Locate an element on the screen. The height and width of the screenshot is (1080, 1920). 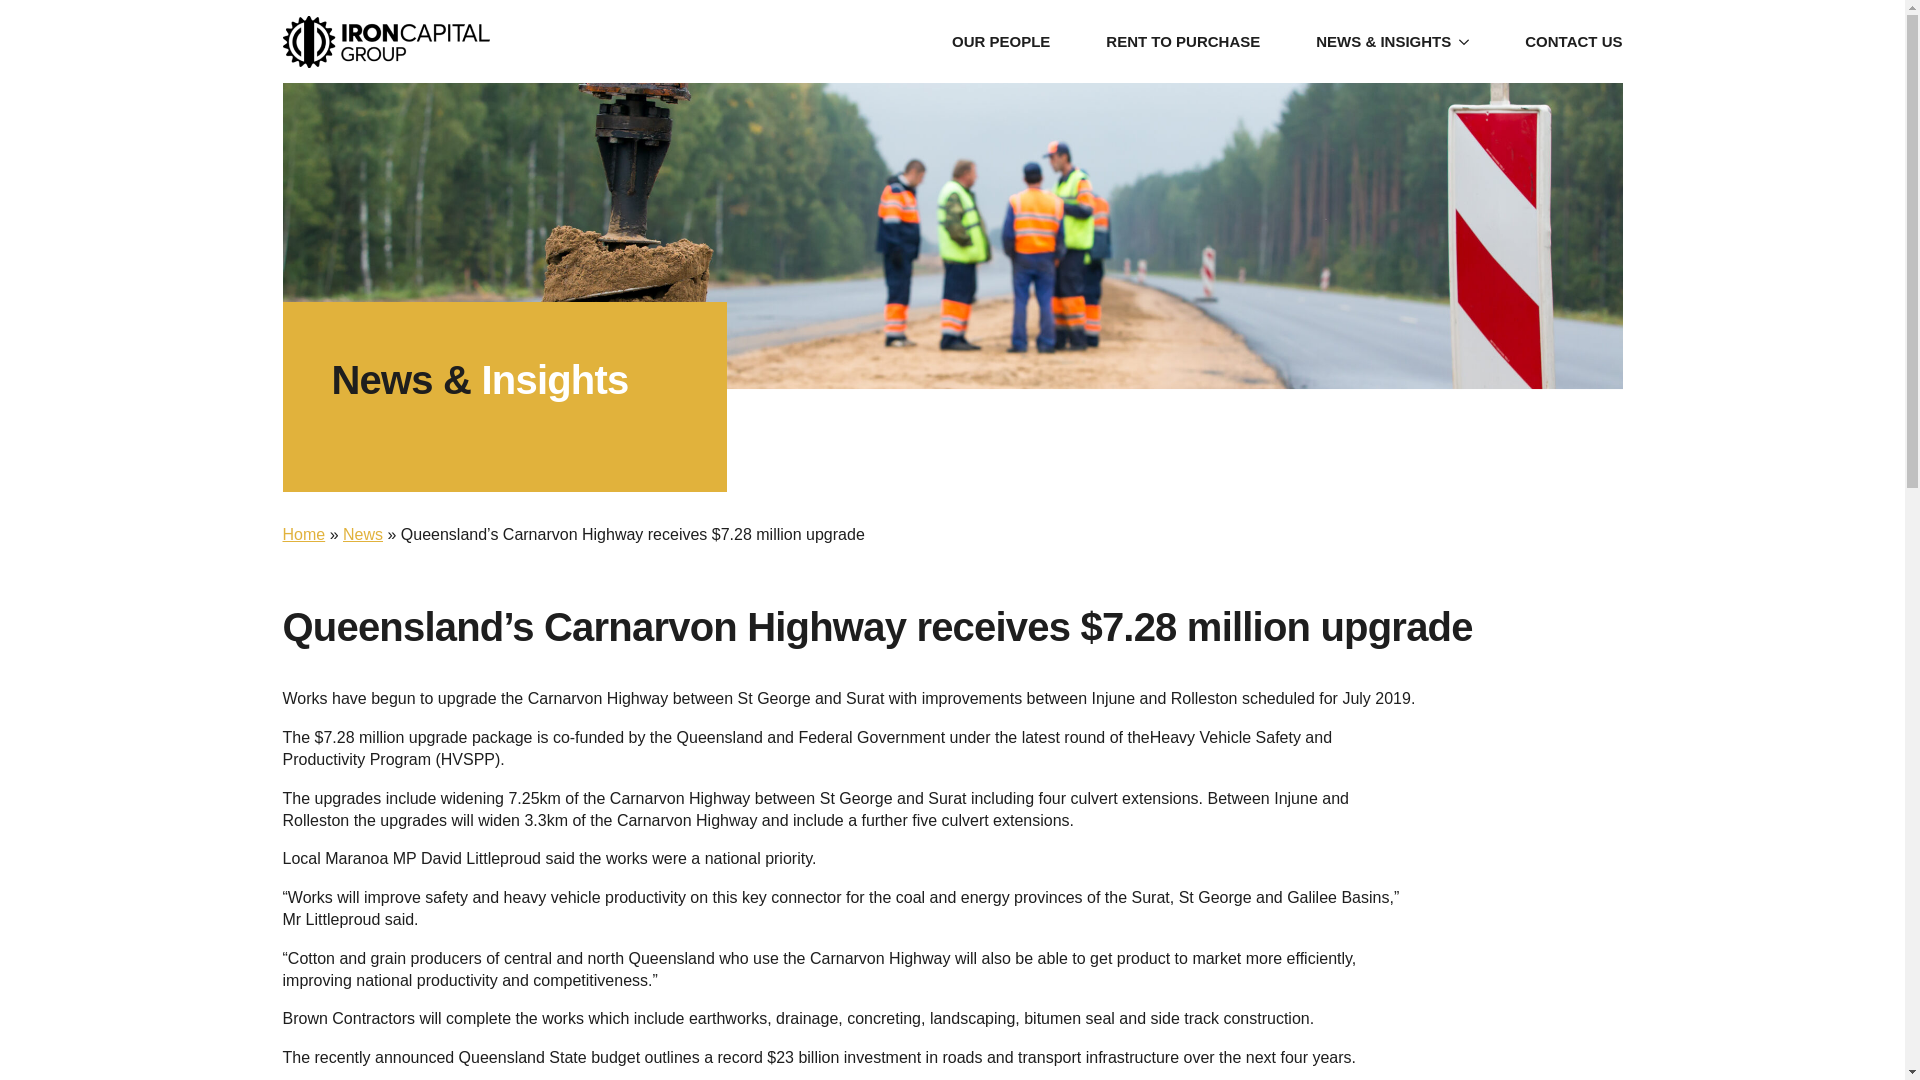
RENT TO PURCHASE is located at coordinates (1182, 42).